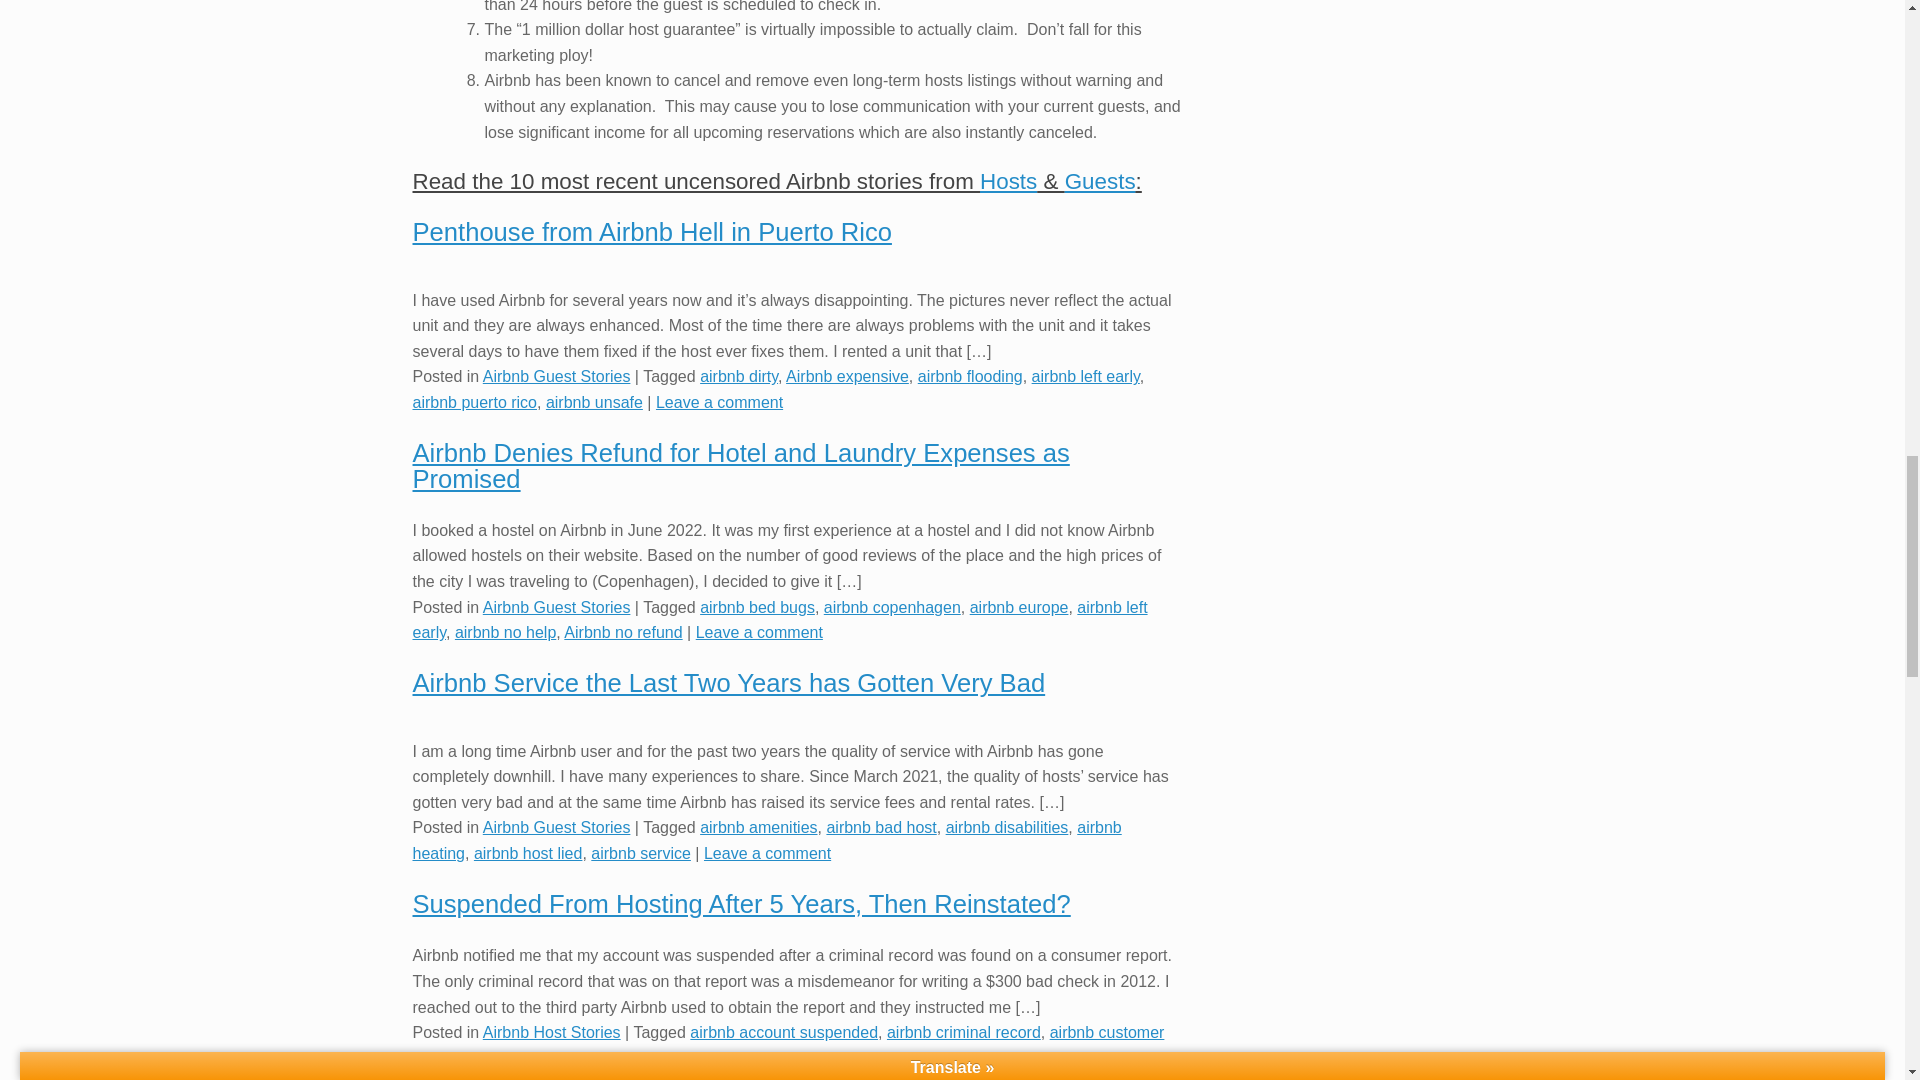 This screenshot has width=1920, height=1080. Describe the element at coordinates (1086, 376) in the screenshot. I see `airbnb left early` at that location.